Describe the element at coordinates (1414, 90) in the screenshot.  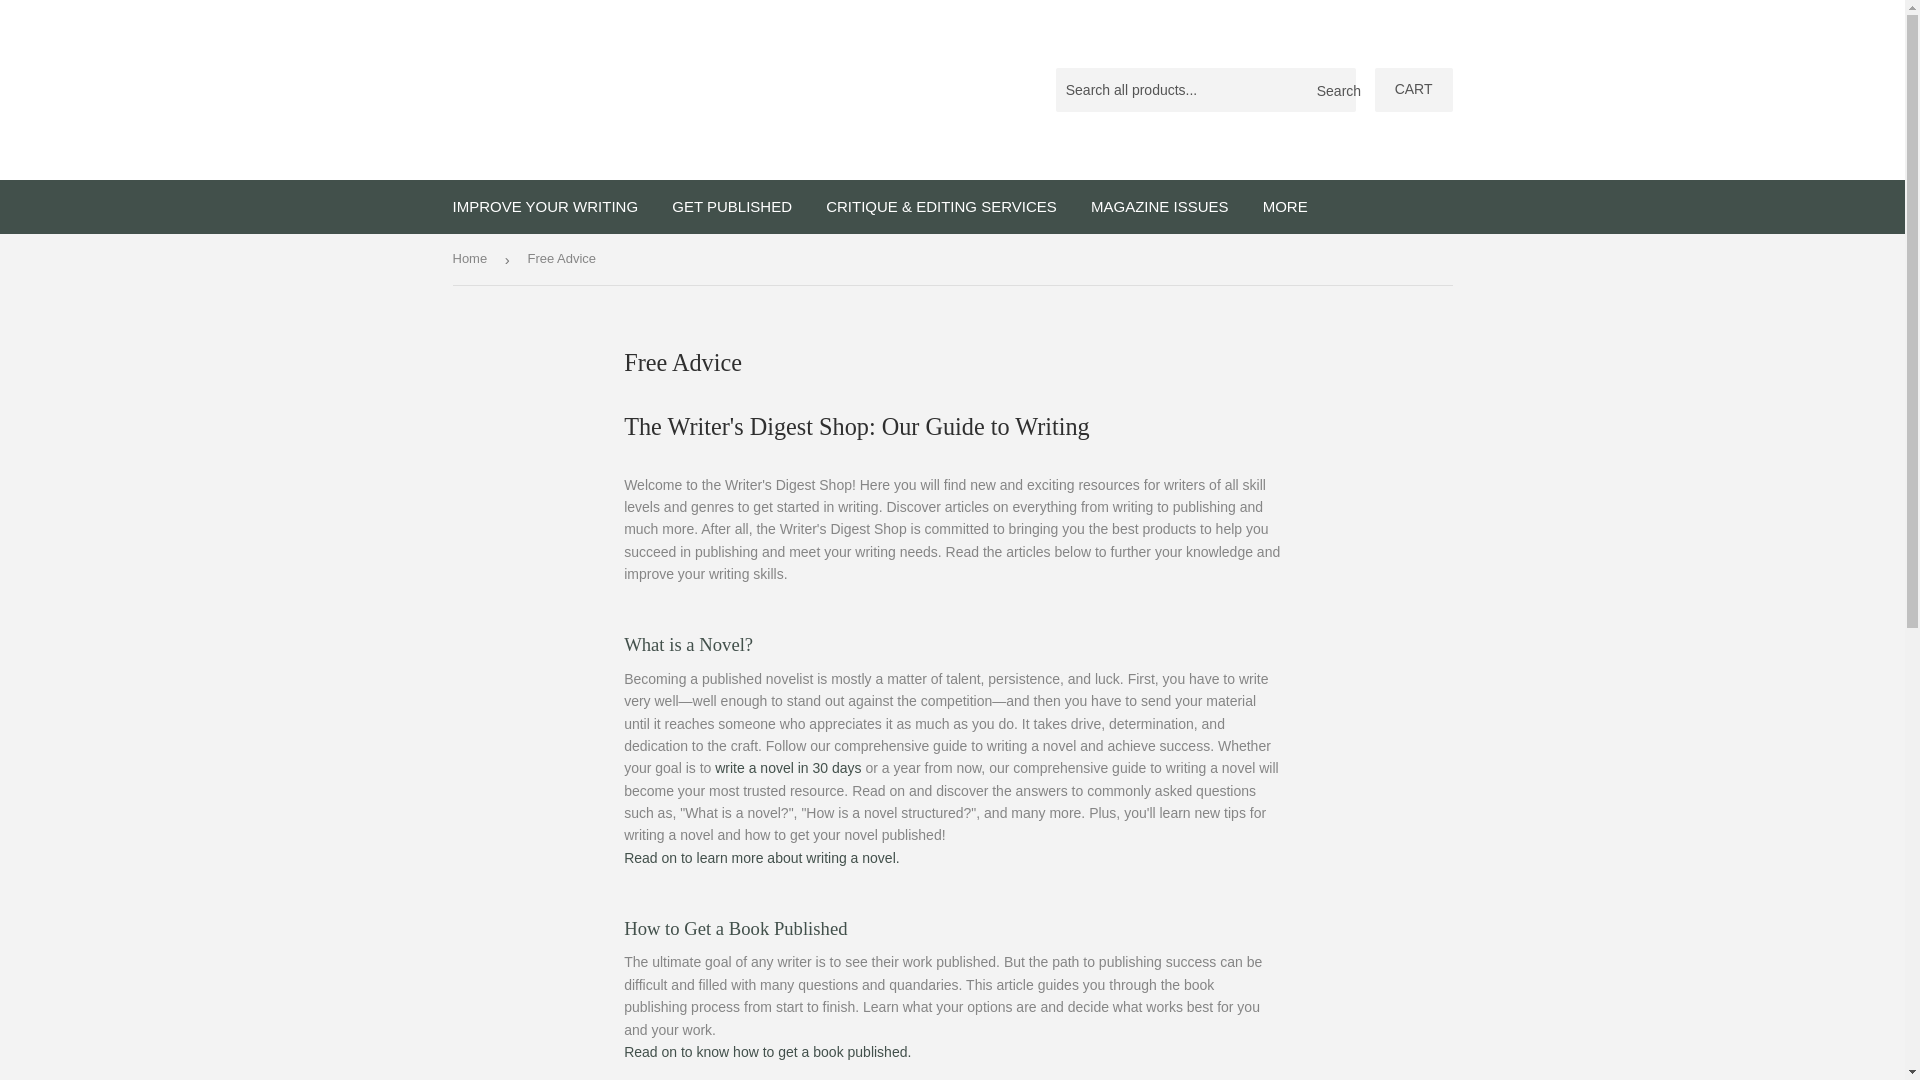
I see `CART` at that location.